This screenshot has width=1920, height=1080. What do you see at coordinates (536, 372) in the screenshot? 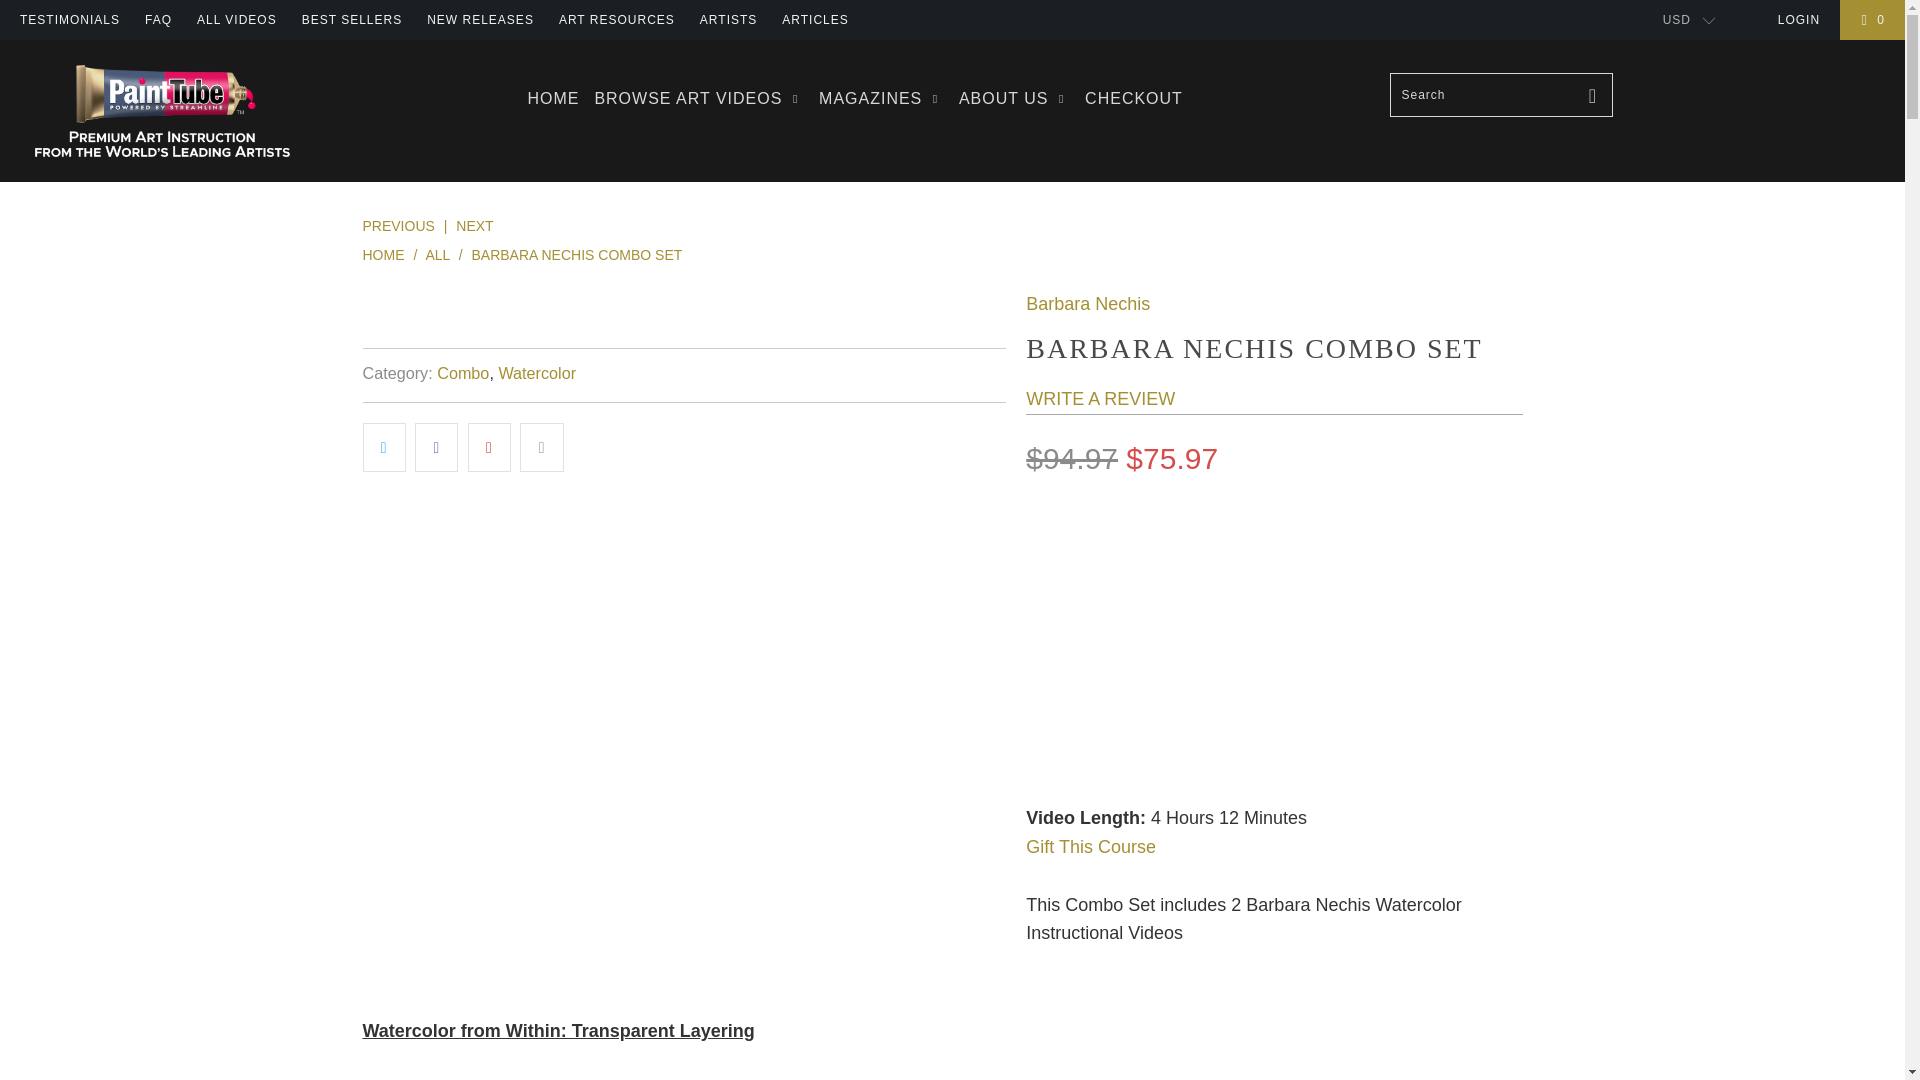
I see `Products tagged Watercolor` at bounding box center [536, 372].